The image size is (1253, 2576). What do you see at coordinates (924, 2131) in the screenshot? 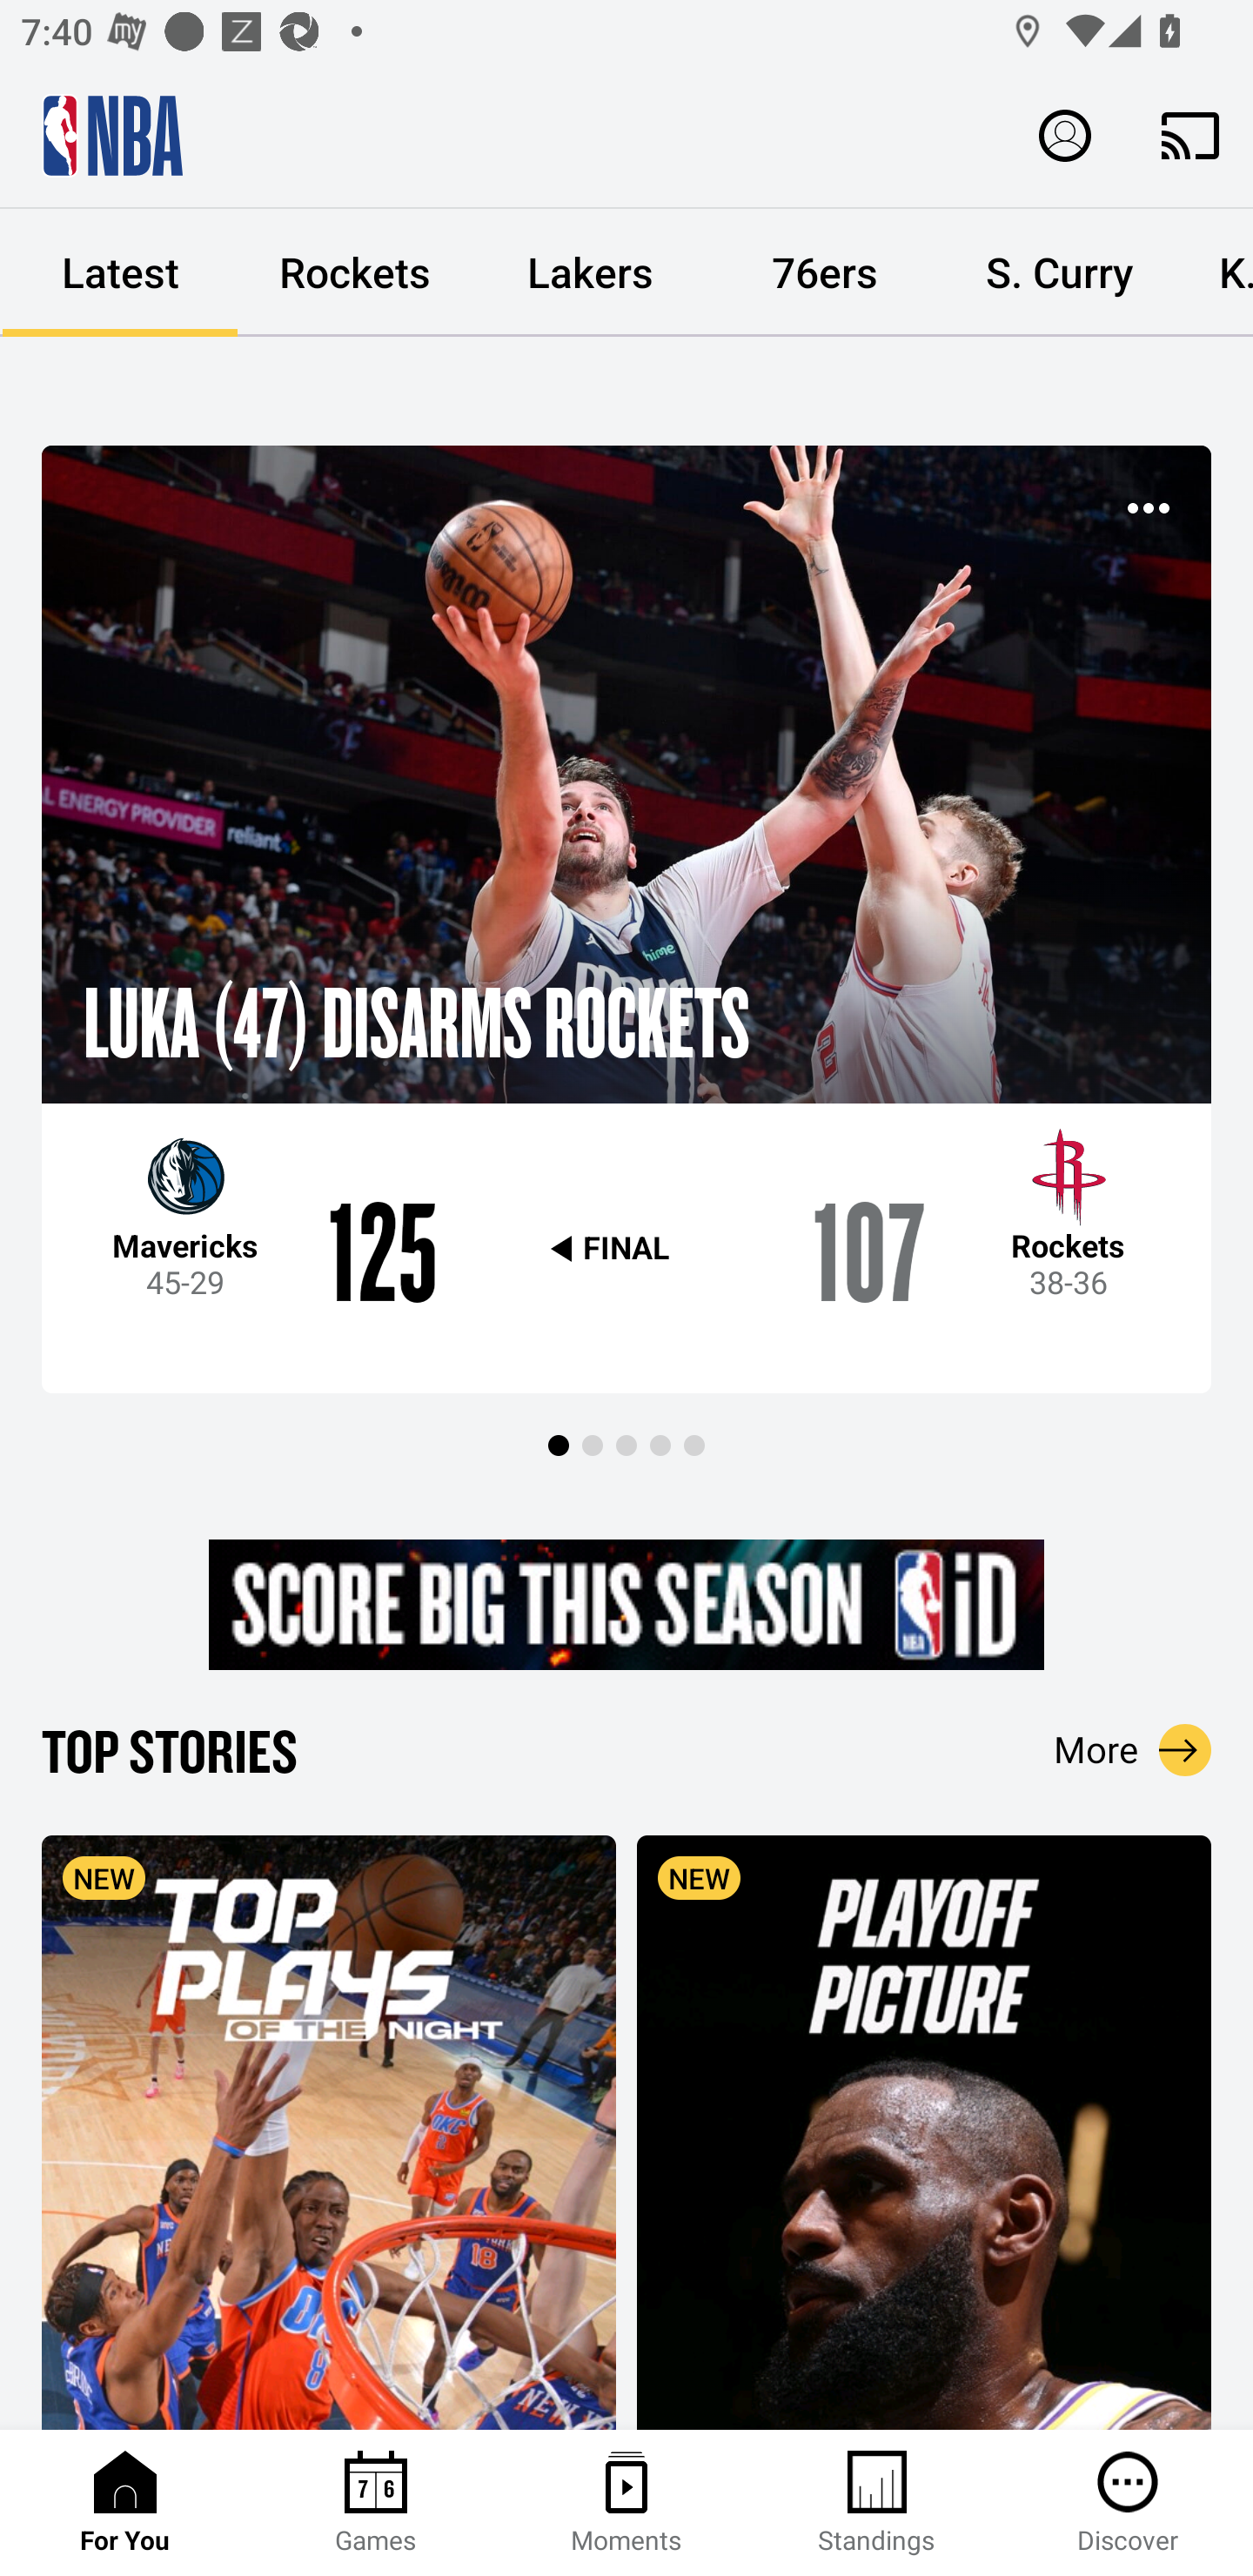
I see `NEW` at bounding box center [924, 2131].